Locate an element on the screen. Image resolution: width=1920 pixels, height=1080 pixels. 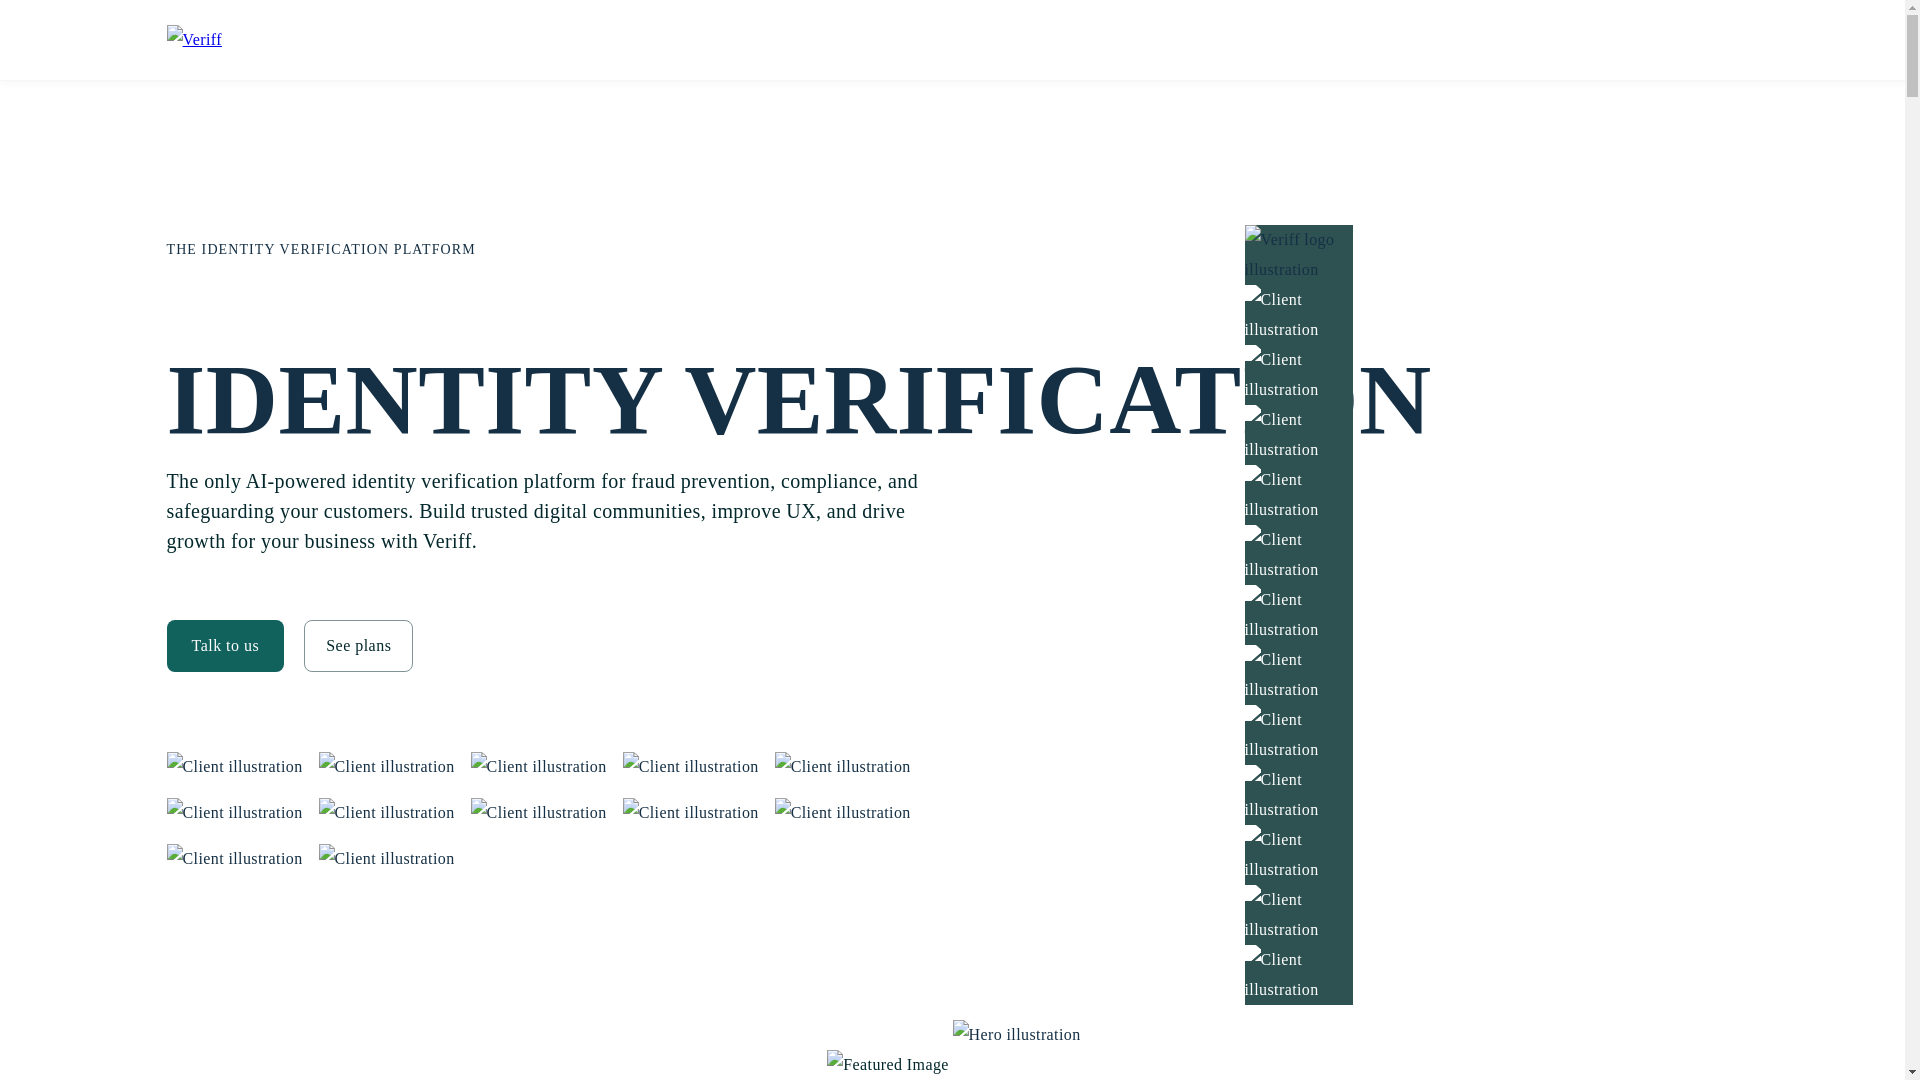
Talk to us is located at coordinates (224, 644).